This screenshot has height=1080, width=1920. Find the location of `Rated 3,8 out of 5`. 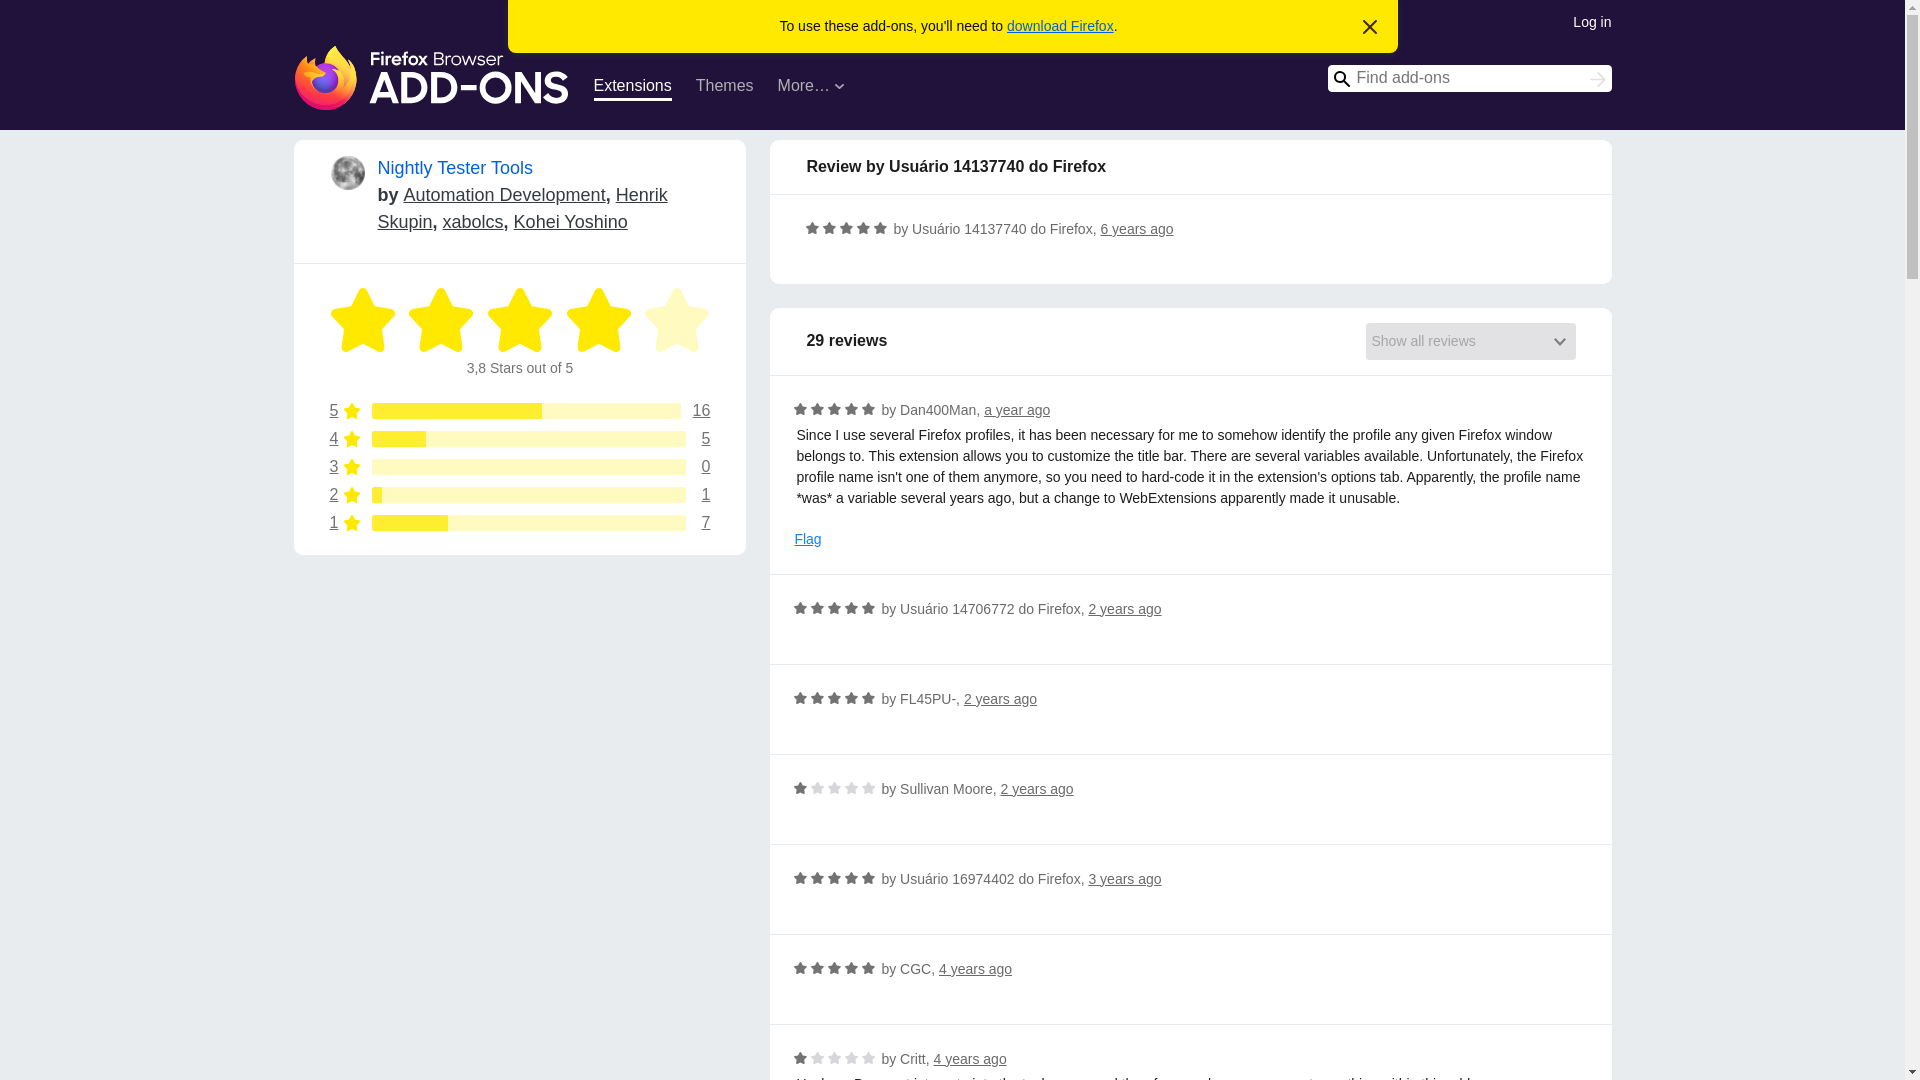

Rated 3,8 out of 5 is located at coordinates (520, 467).